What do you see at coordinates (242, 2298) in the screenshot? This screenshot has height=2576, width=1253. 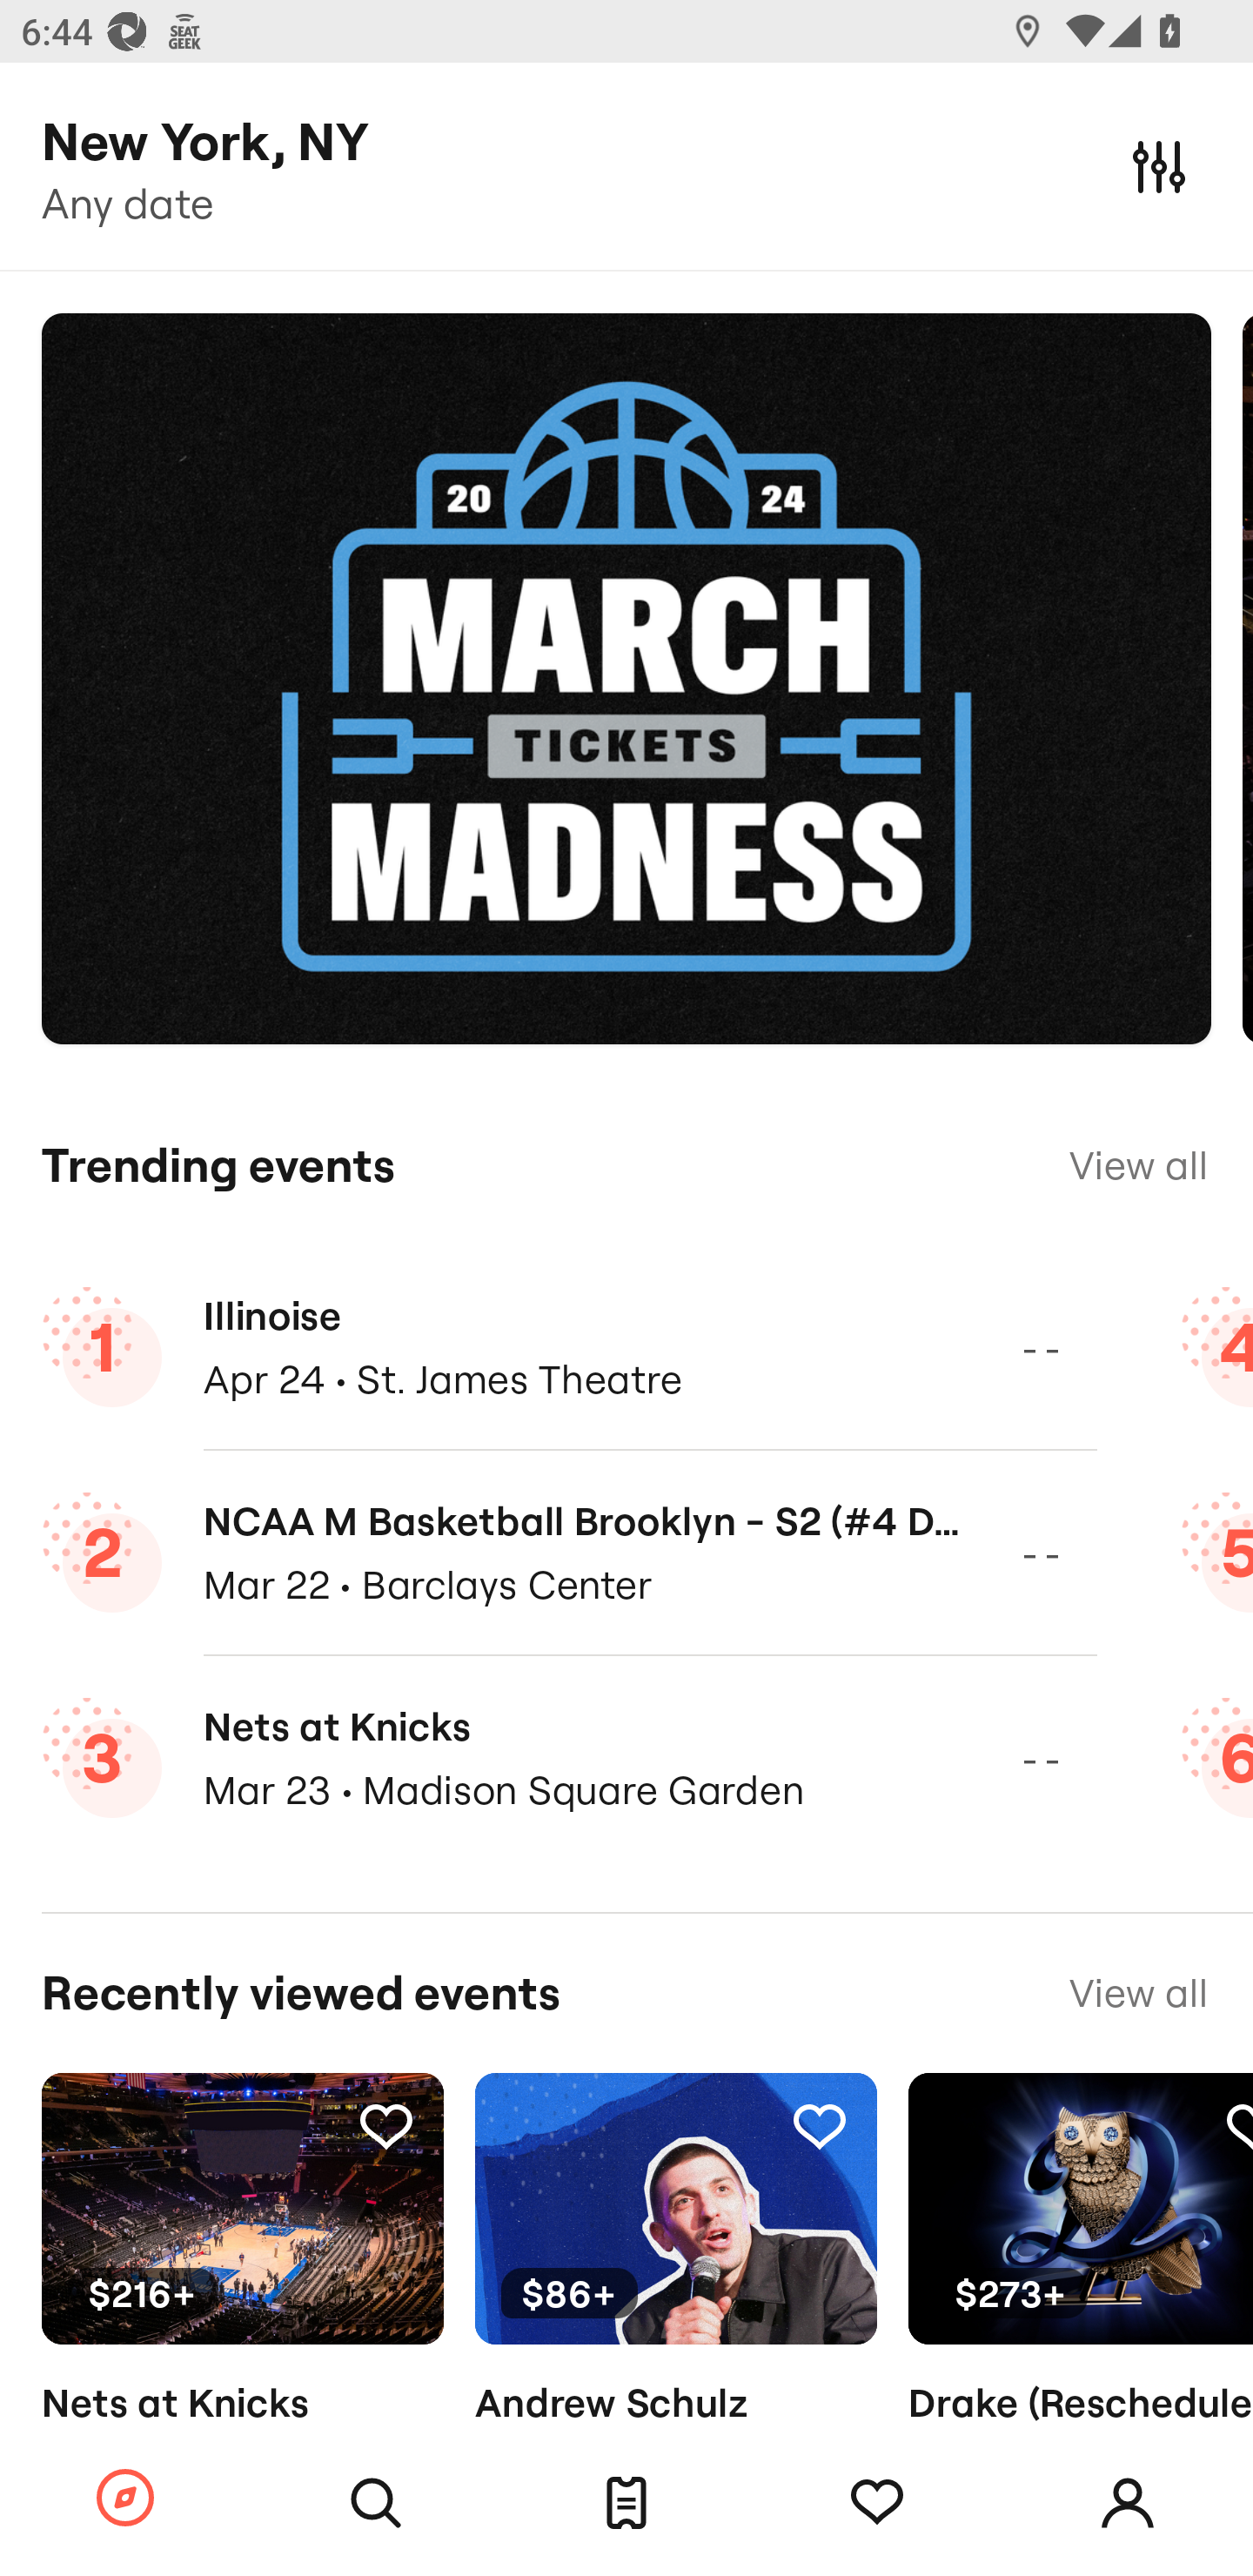 I see `Tracking $216+ Nets at Knicks Sat, Mar 23, 1 PM` at bounding box center [242, 2298].